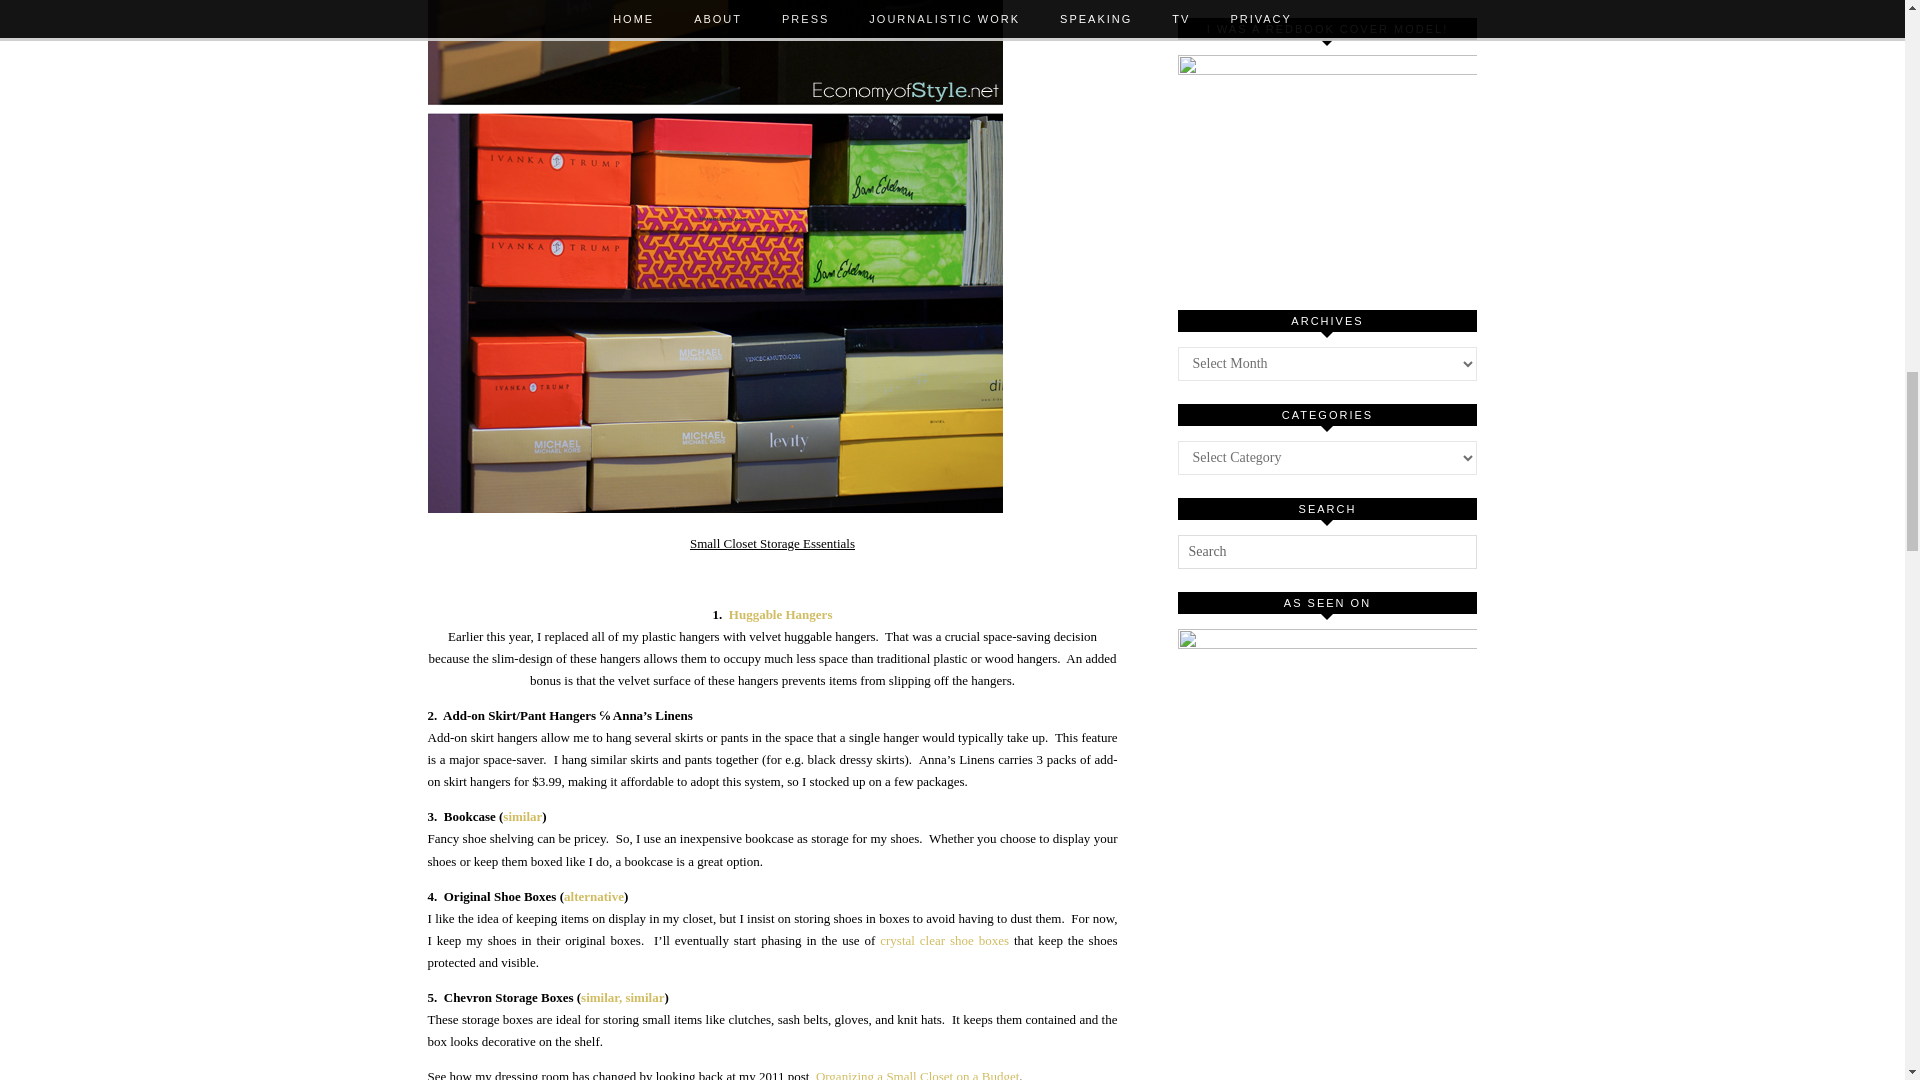 This screenshot has width=1920, height=1080. I want to click on similar, so click(522, 816).